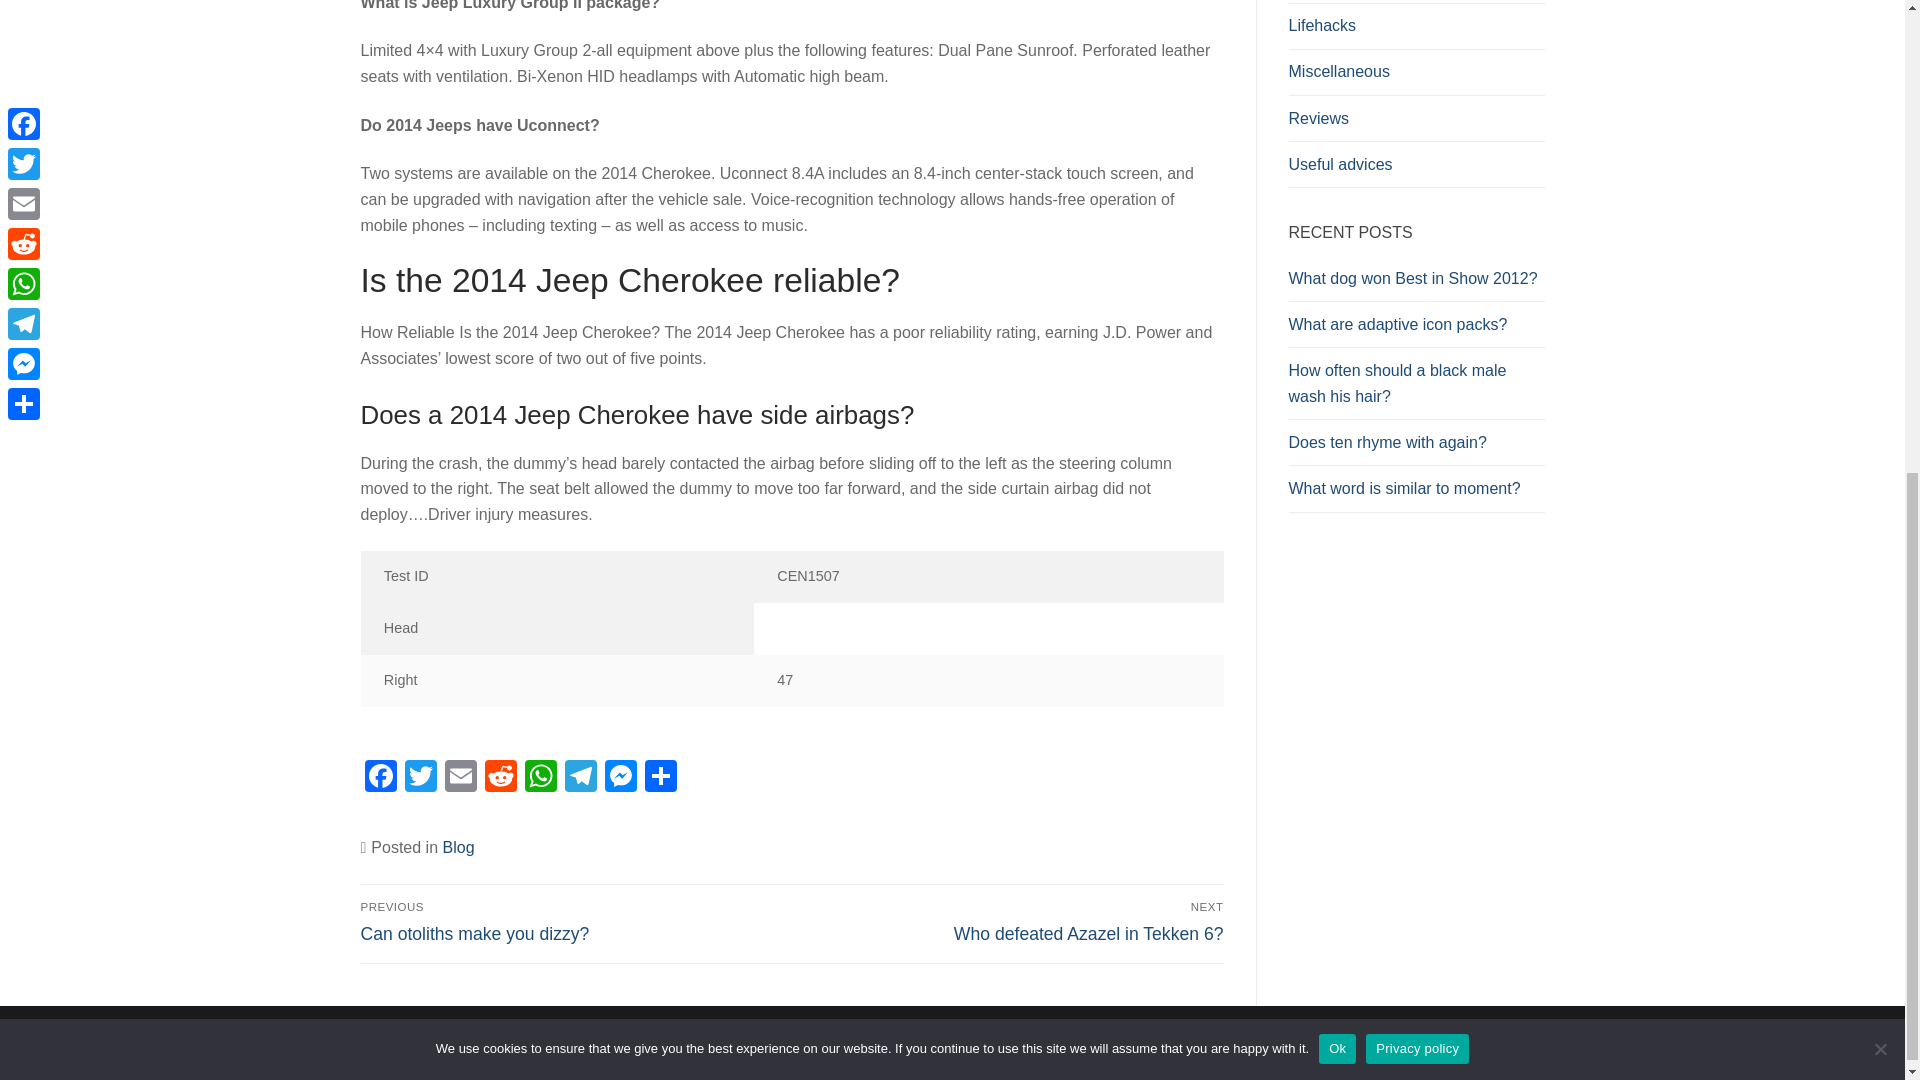 The height and width of the screenshot is (1080, 1920). What do you see at coordinates (500, 778) in the screenshot?
I see `Reddit` at bounding box center [500, 778].